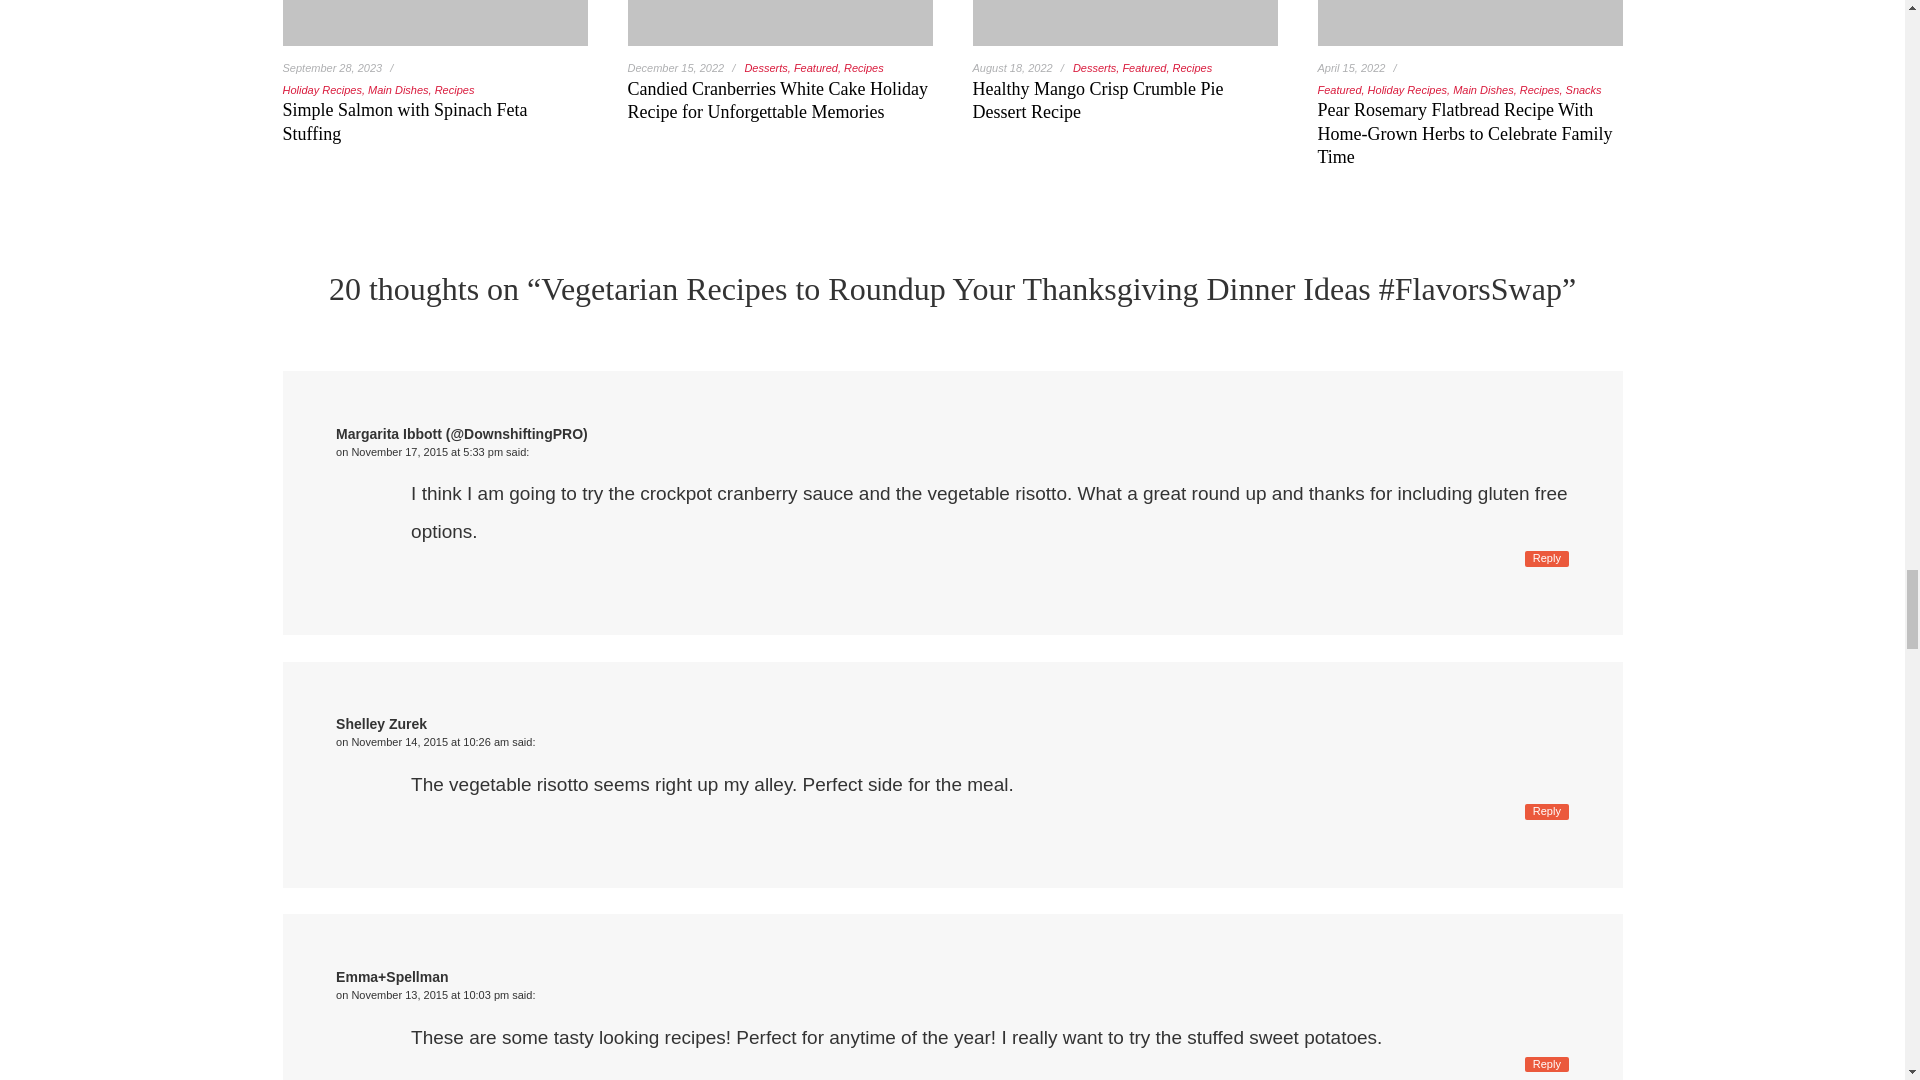 This screenshot has width=1920, height=1080. Describe the element at coordinates (1143, 68) in the screenshot. I see `View all articles from: Featured` at that location.